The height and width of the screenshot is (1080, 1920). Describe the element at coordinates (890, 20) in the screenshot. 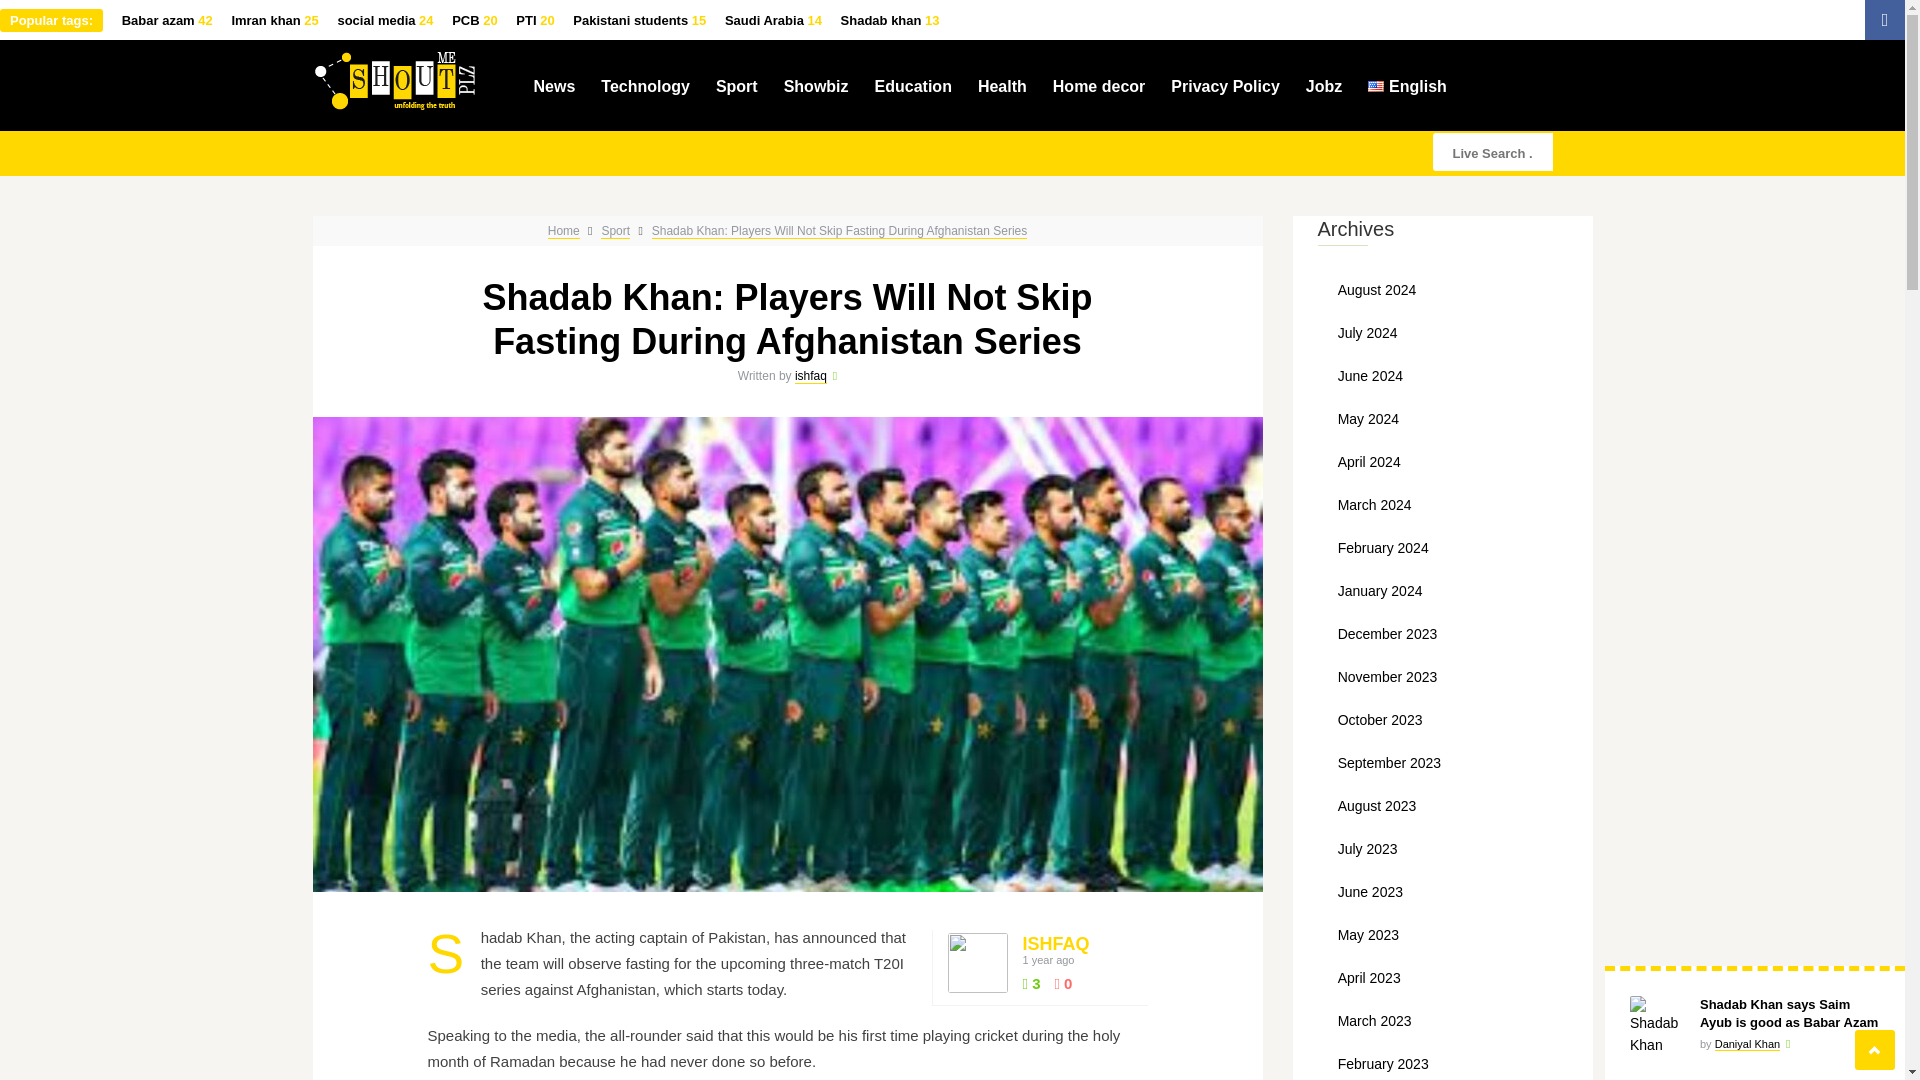

I see `Shadab khan 13` at that location.